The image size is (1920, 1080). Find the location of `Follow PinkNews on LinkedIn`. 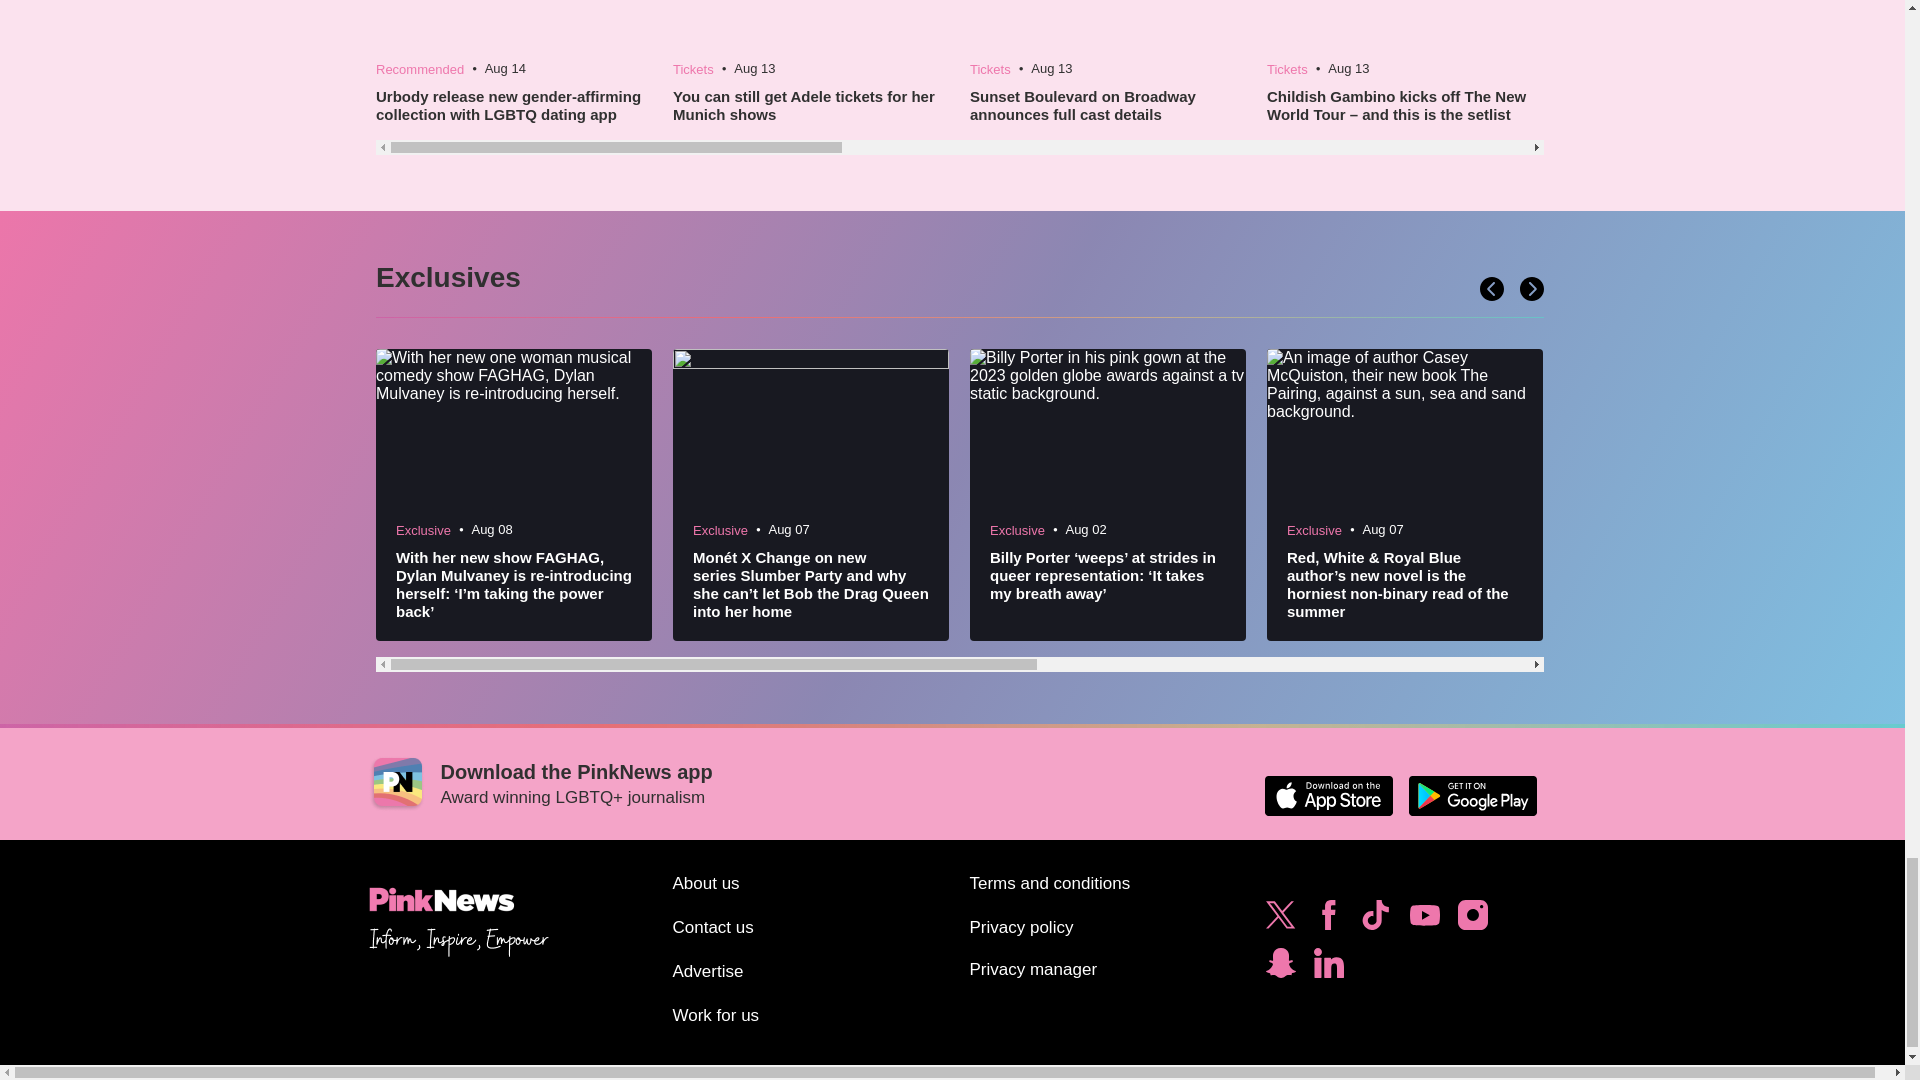

Follow PinkNews on LinkedIn is located at coordinates (1328, 968).